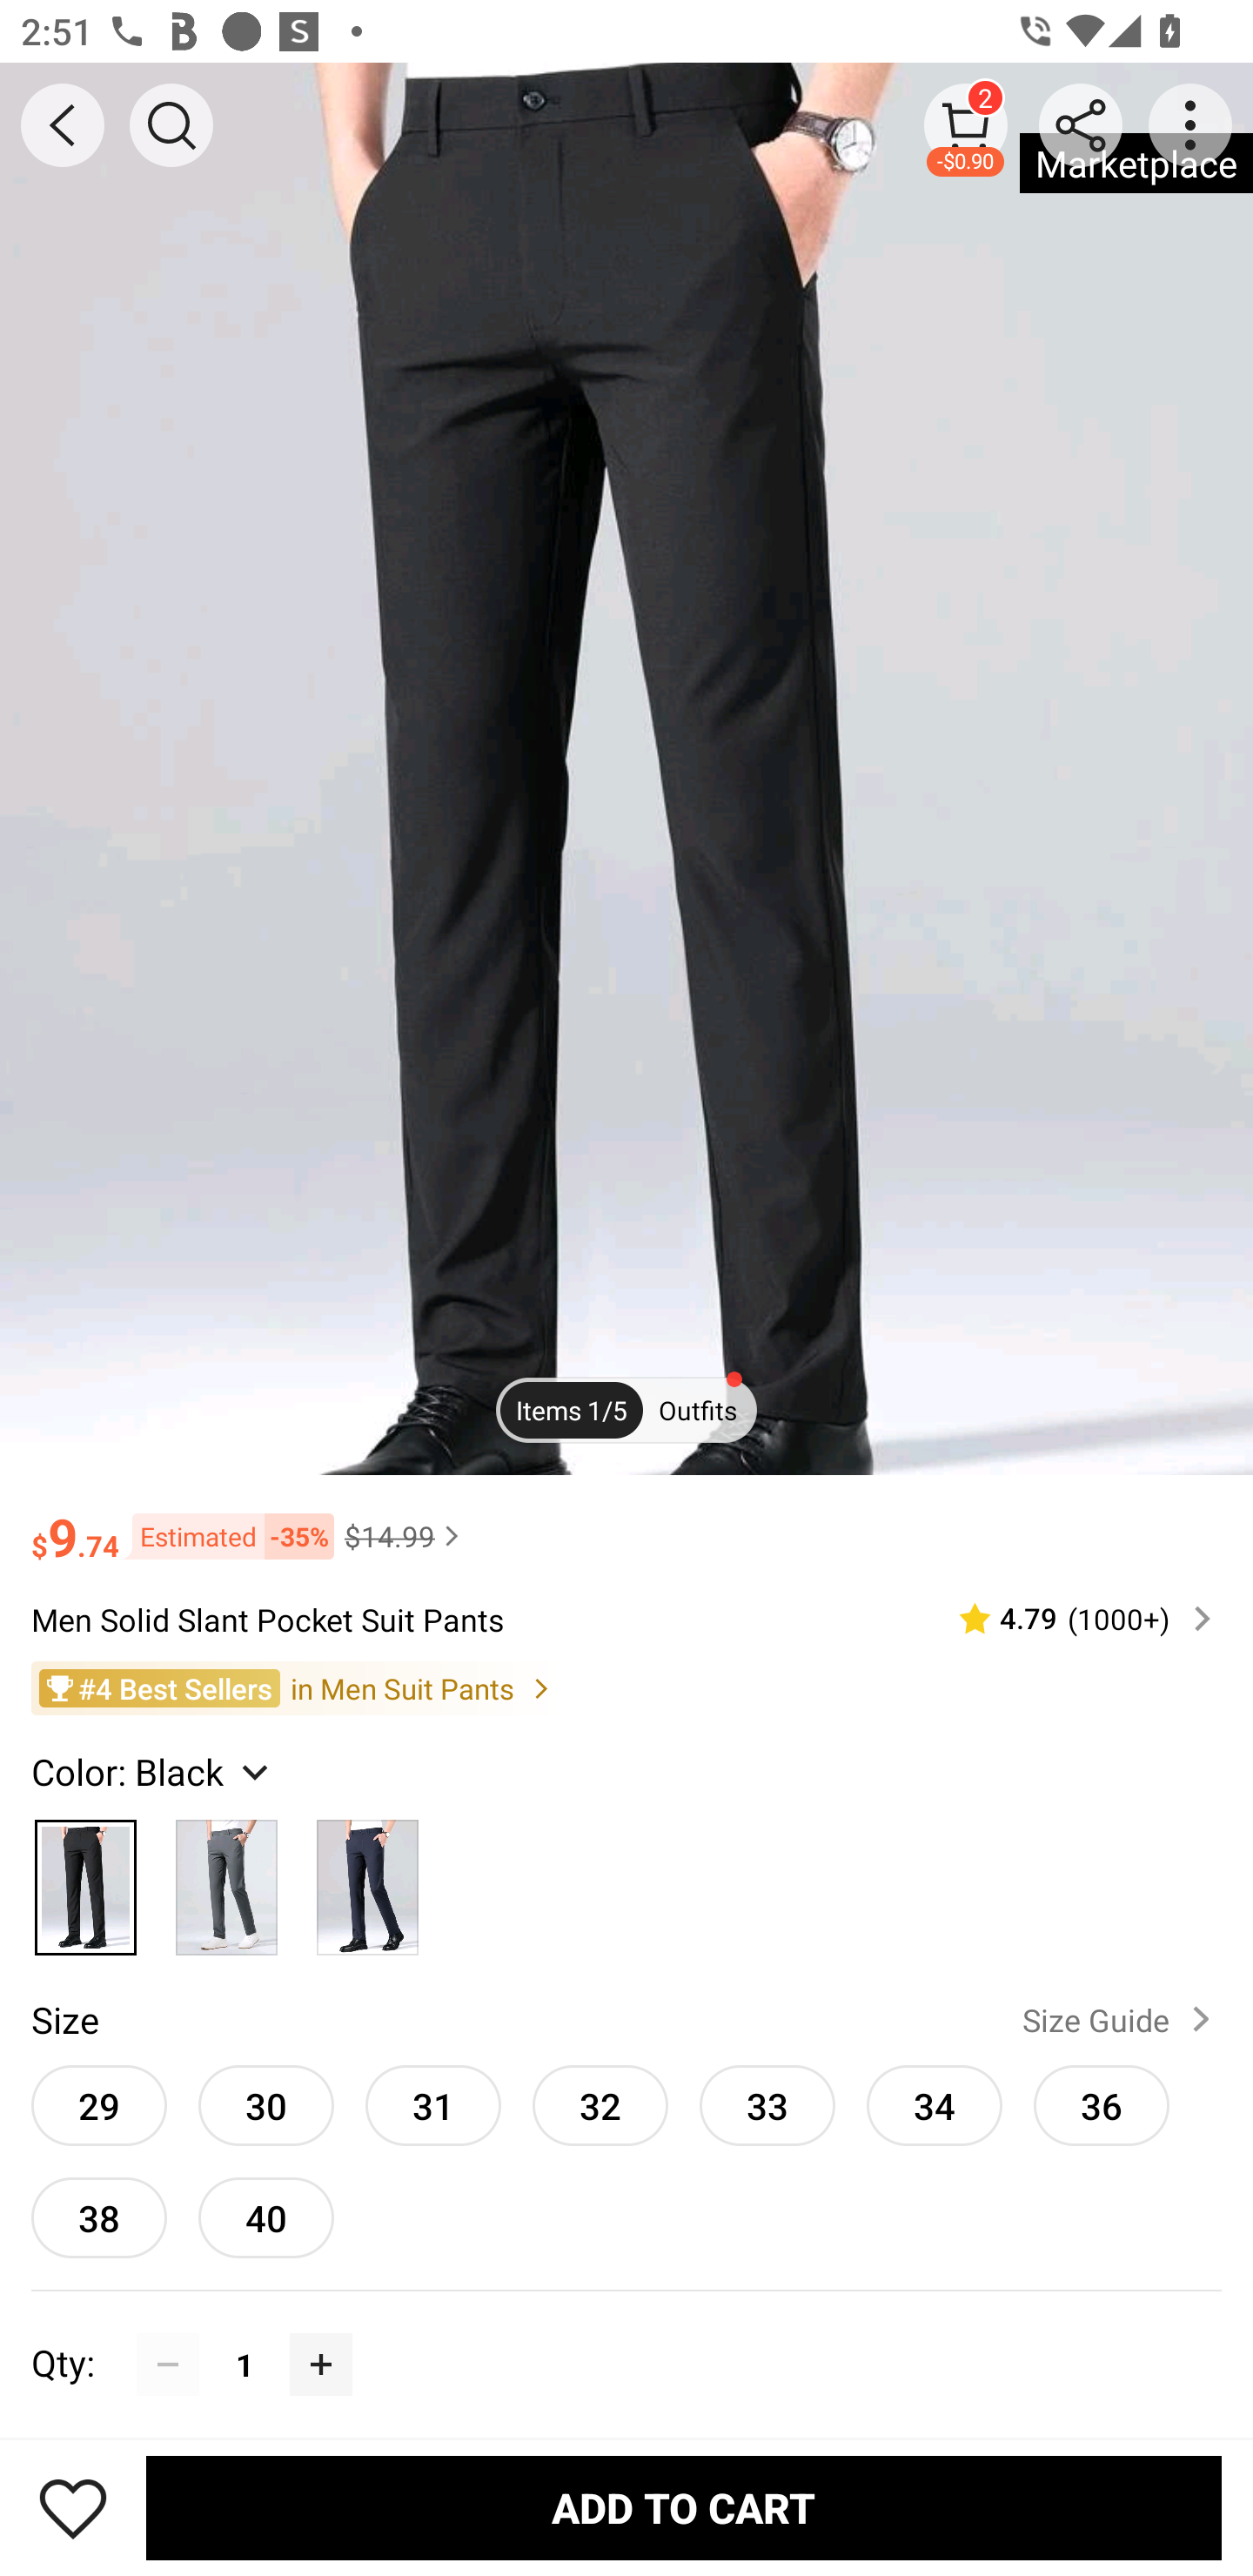  What do you see at coordinates (626, 2332) in the screenshot?
I see `Qty: 1` at bounding box center [626, 2332].